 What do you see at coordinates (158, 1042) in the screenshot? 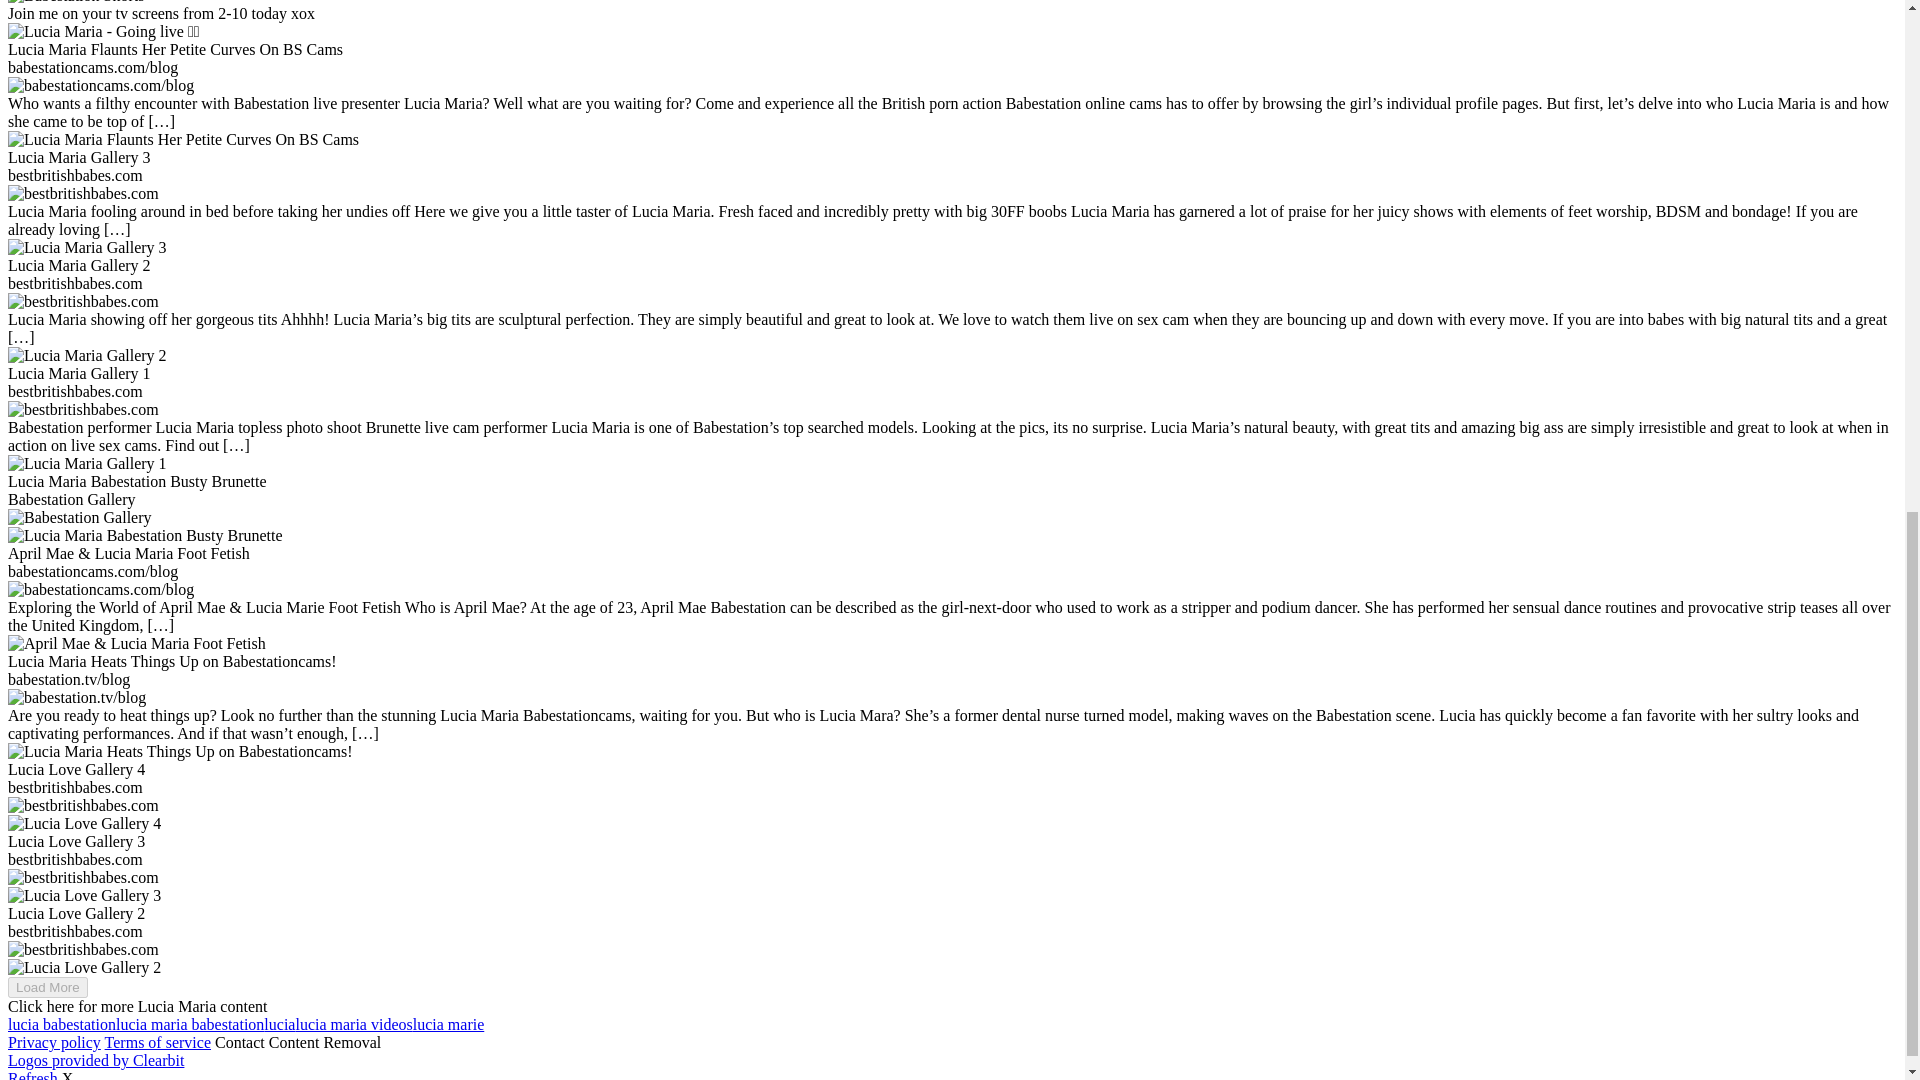
I see `Terms of service` at bounding box center [158, 1042].